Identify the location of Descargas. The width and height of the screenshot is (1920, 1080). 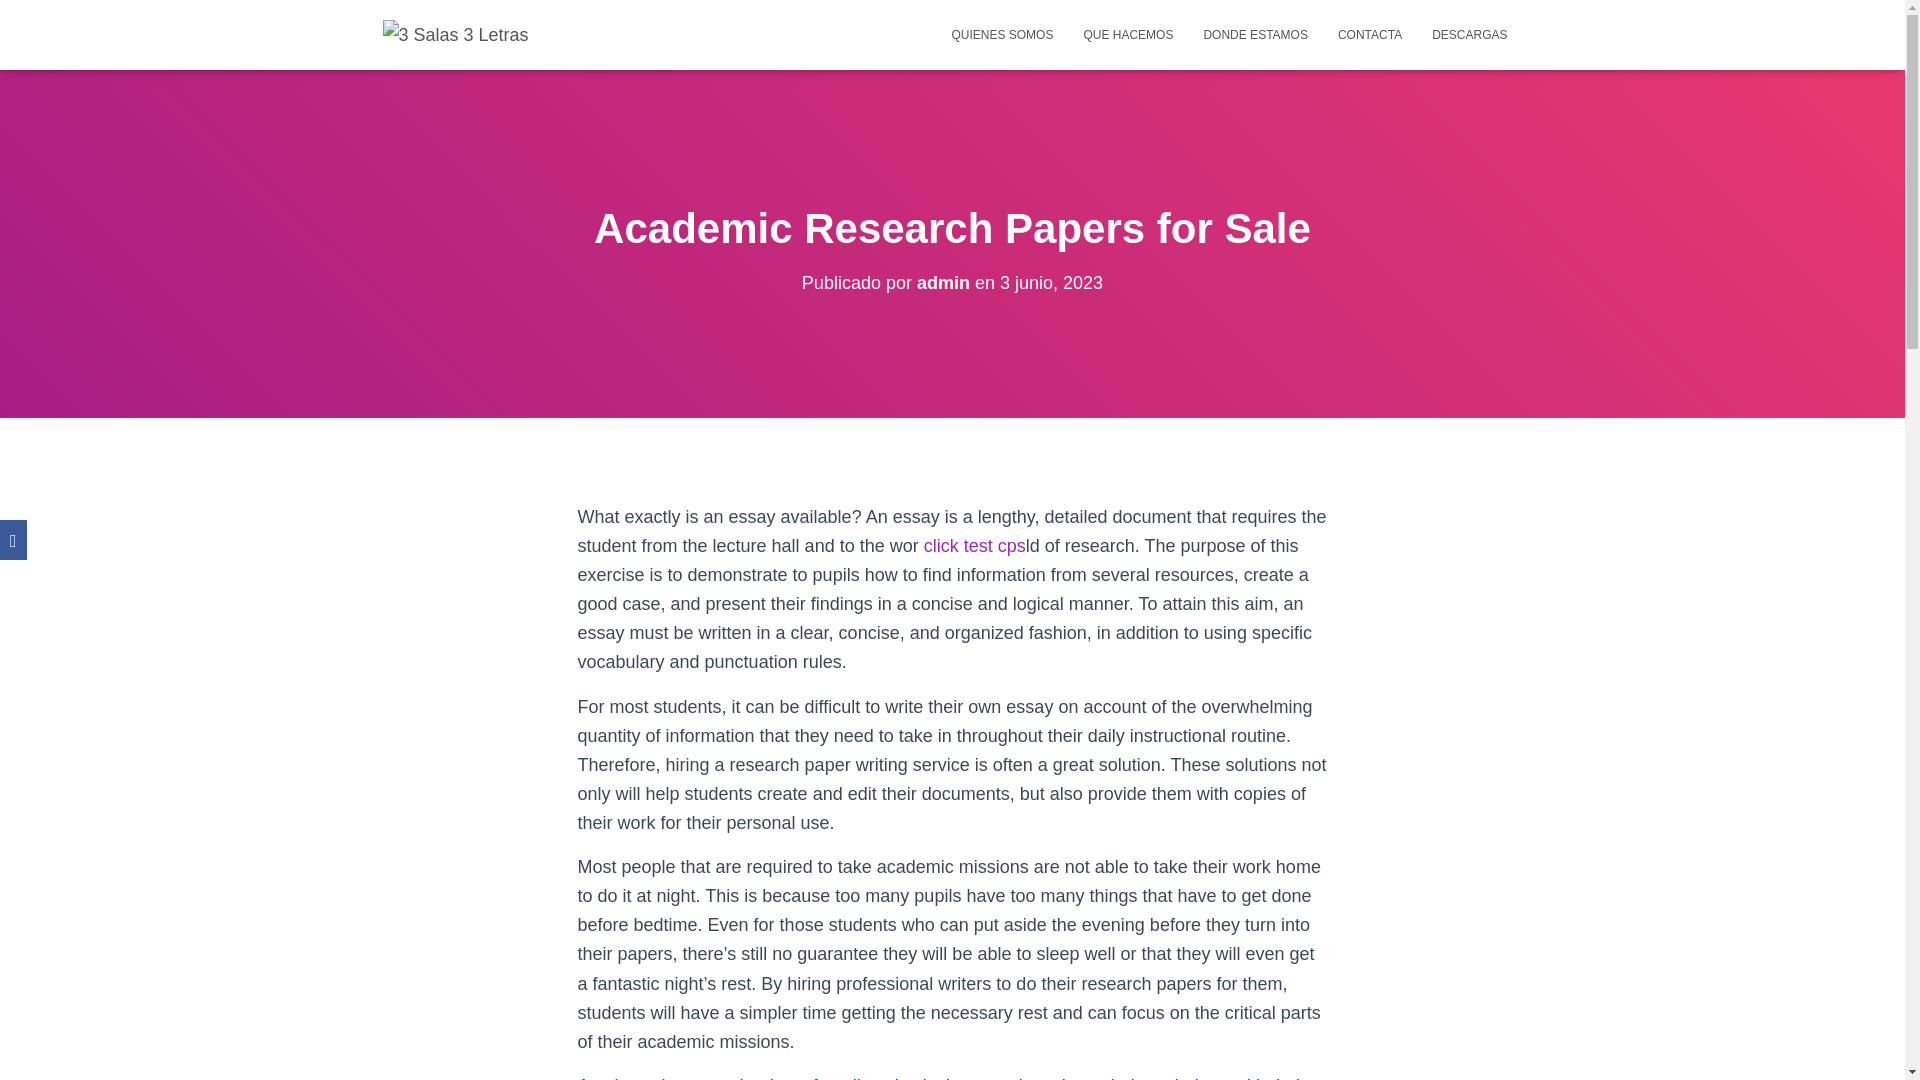
(1469, 34).